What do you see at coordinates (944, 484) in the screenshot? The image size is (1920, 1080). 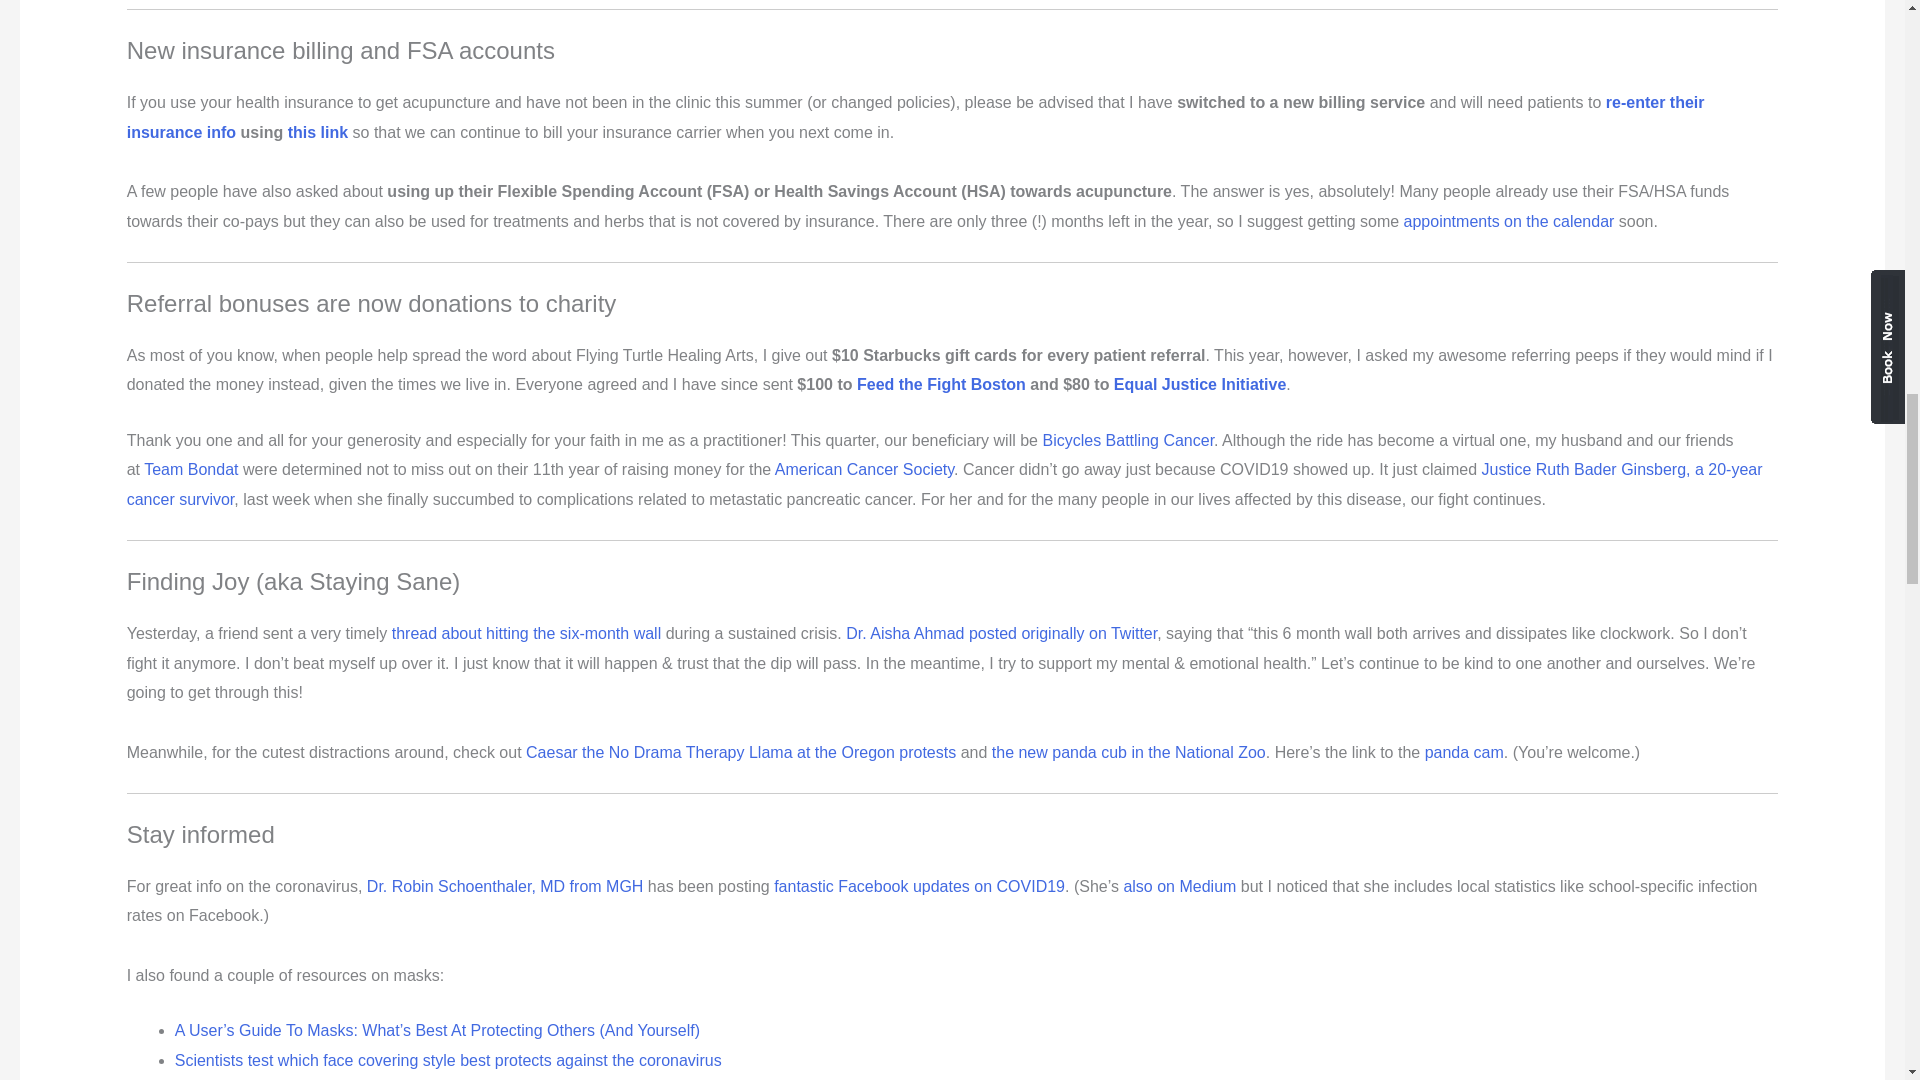 I see `Justice Ruth Bader Ginsberg, a 20-year cancer survivor` at bounding box center [944, 484].